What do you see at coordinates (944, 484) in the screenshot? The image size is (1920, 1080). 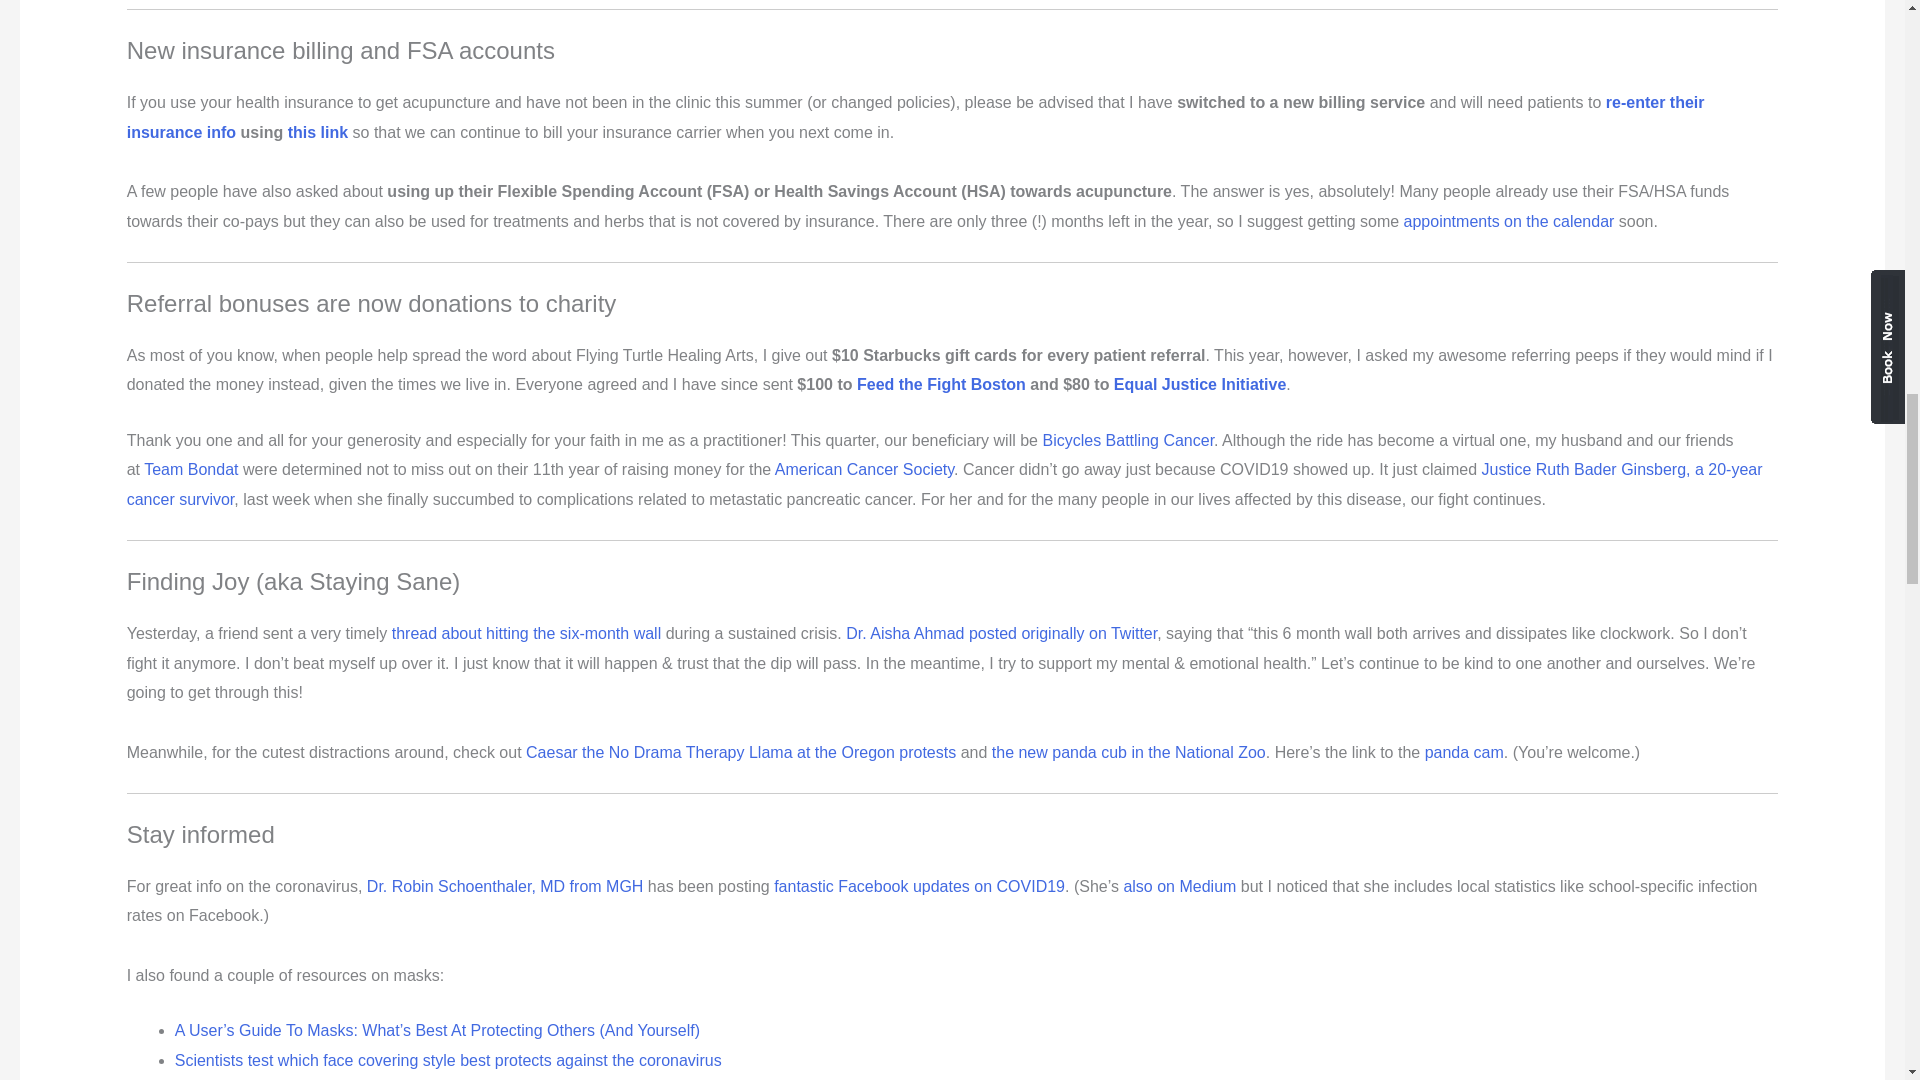 I see `Justice Ruth Bader Ginsberg, a 20-year cancer survivor` at bounding box center [944, 484].